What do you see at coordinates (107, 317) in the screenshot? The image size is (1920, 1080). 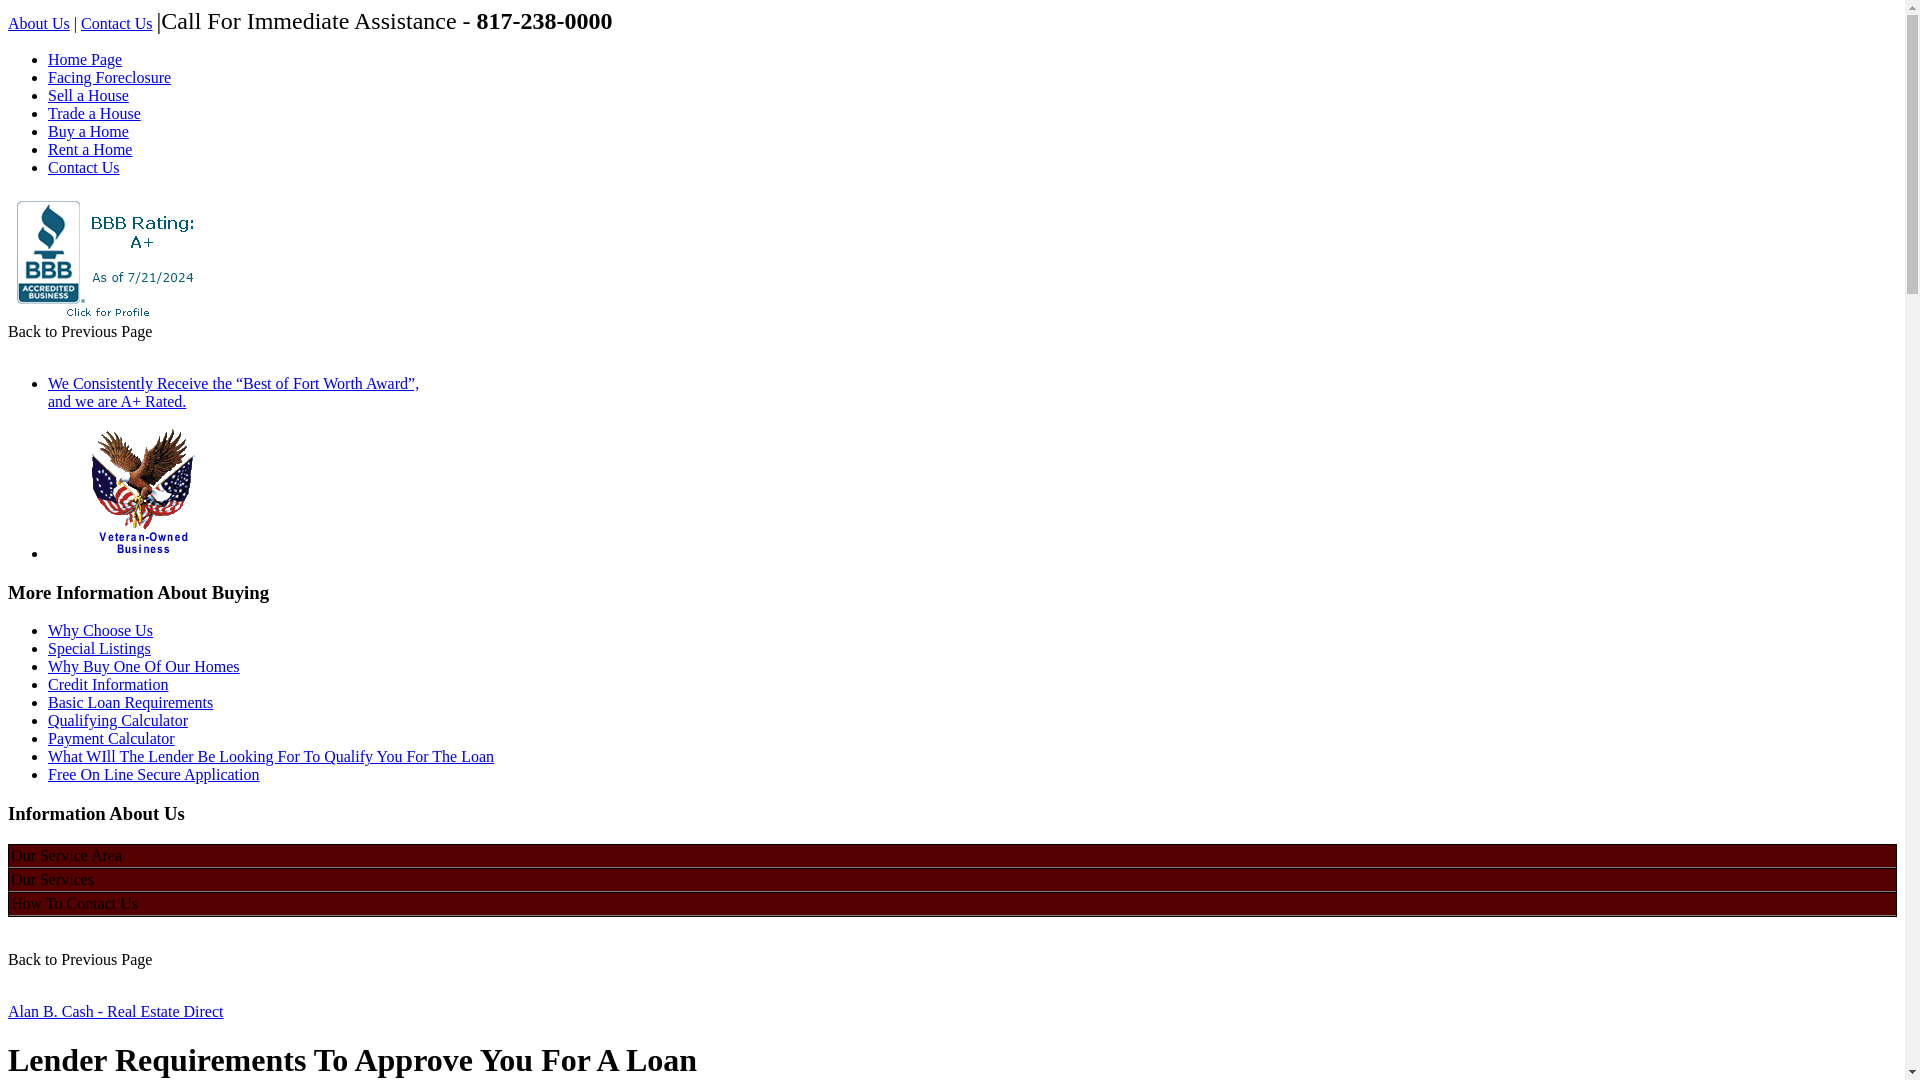 I see `Alan B. Cash - Real Estate Direct BBB Business Review` at bounding box center [107, 317].